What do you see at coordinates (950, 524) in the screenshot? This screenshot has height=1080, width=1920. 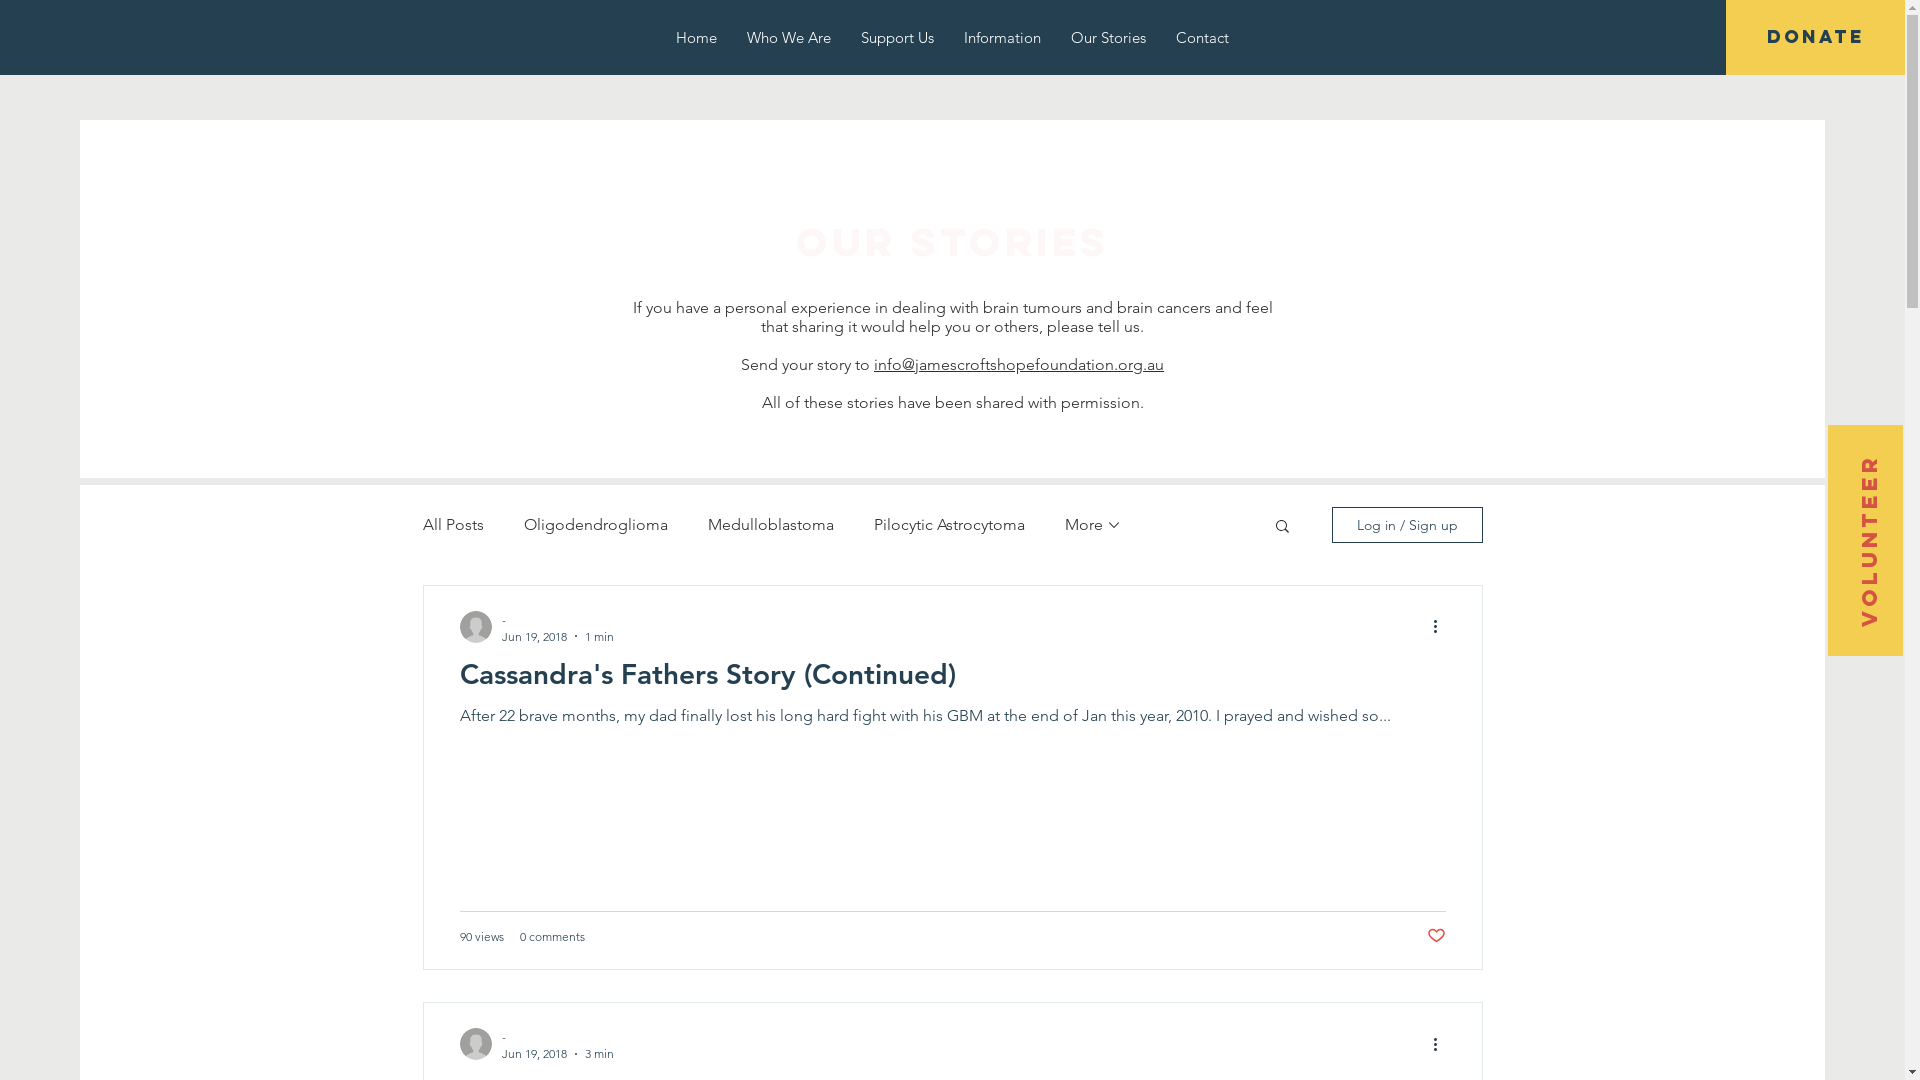 I see `Pilocytic Astrocytoma` at bounding box center [950, 524].